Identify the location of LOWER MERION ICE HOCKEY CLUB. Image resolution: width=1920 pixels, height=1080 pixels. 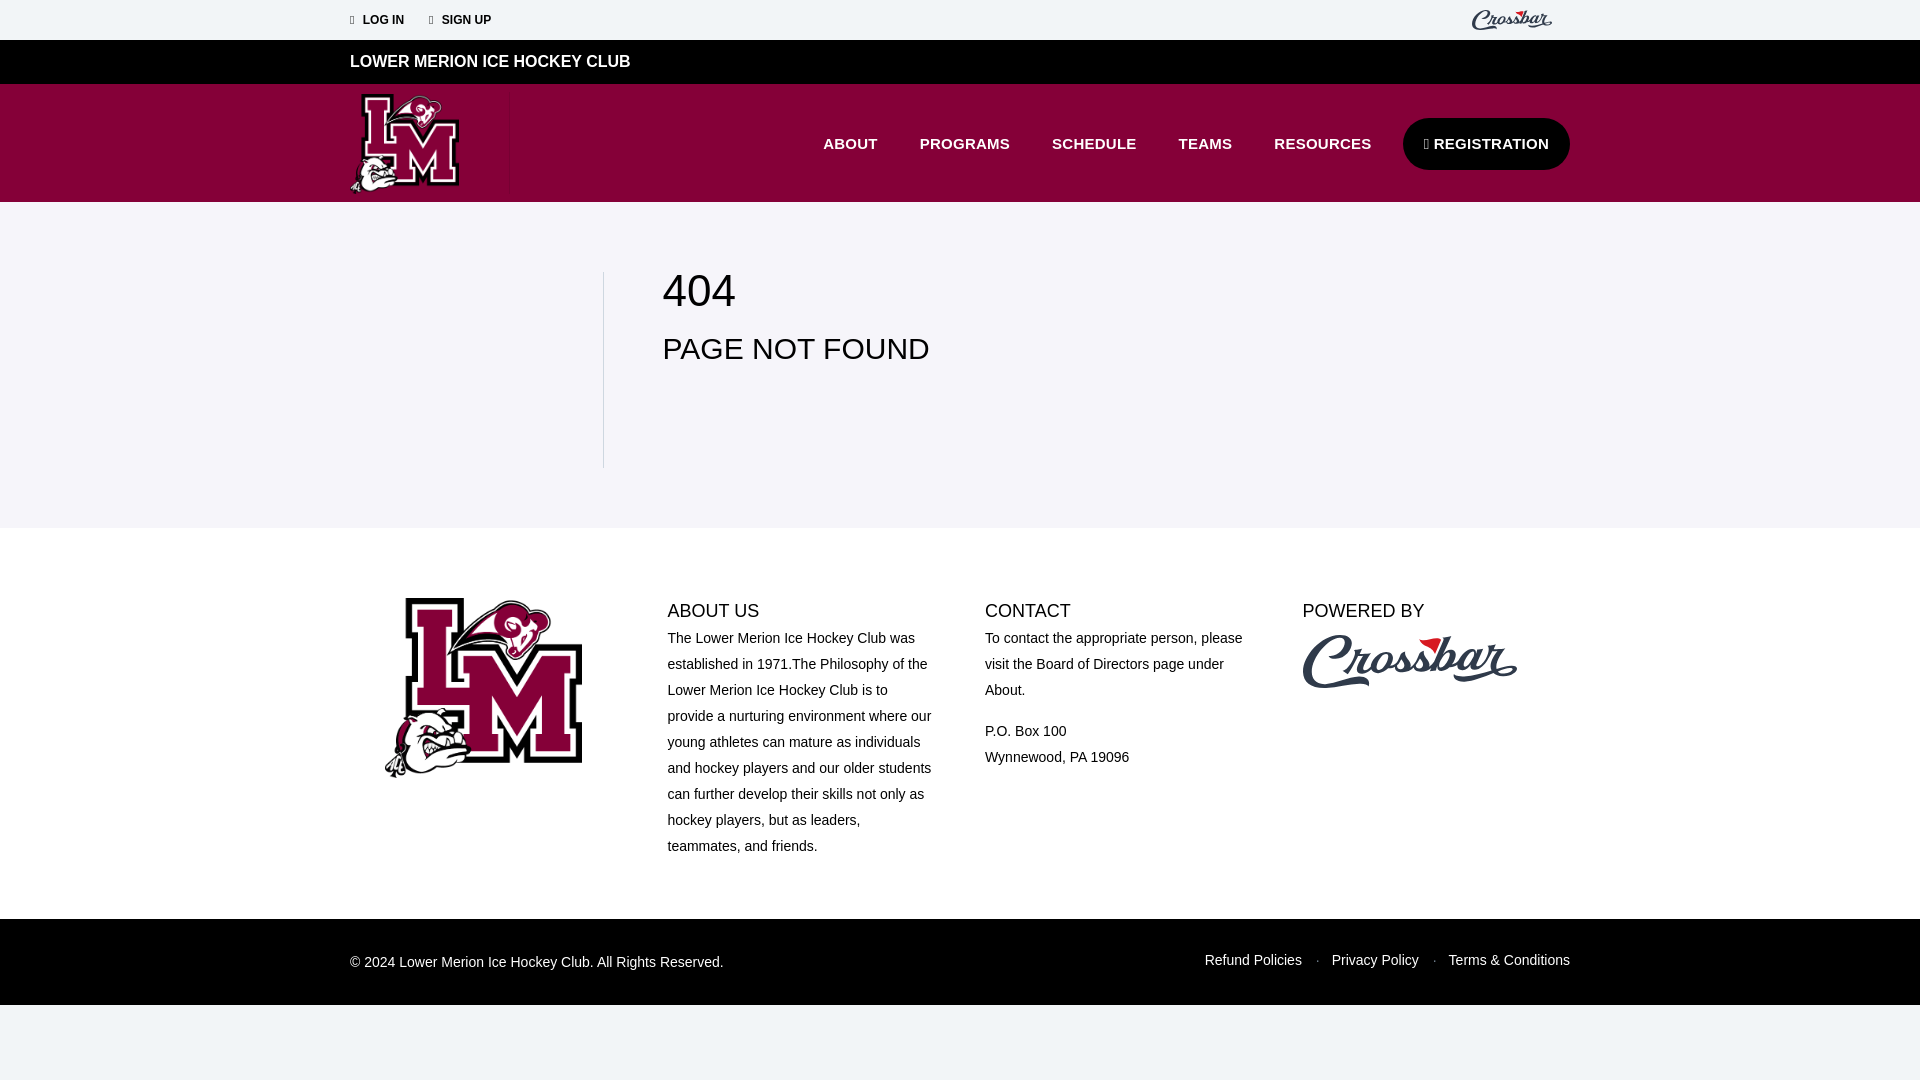
(490, 61).